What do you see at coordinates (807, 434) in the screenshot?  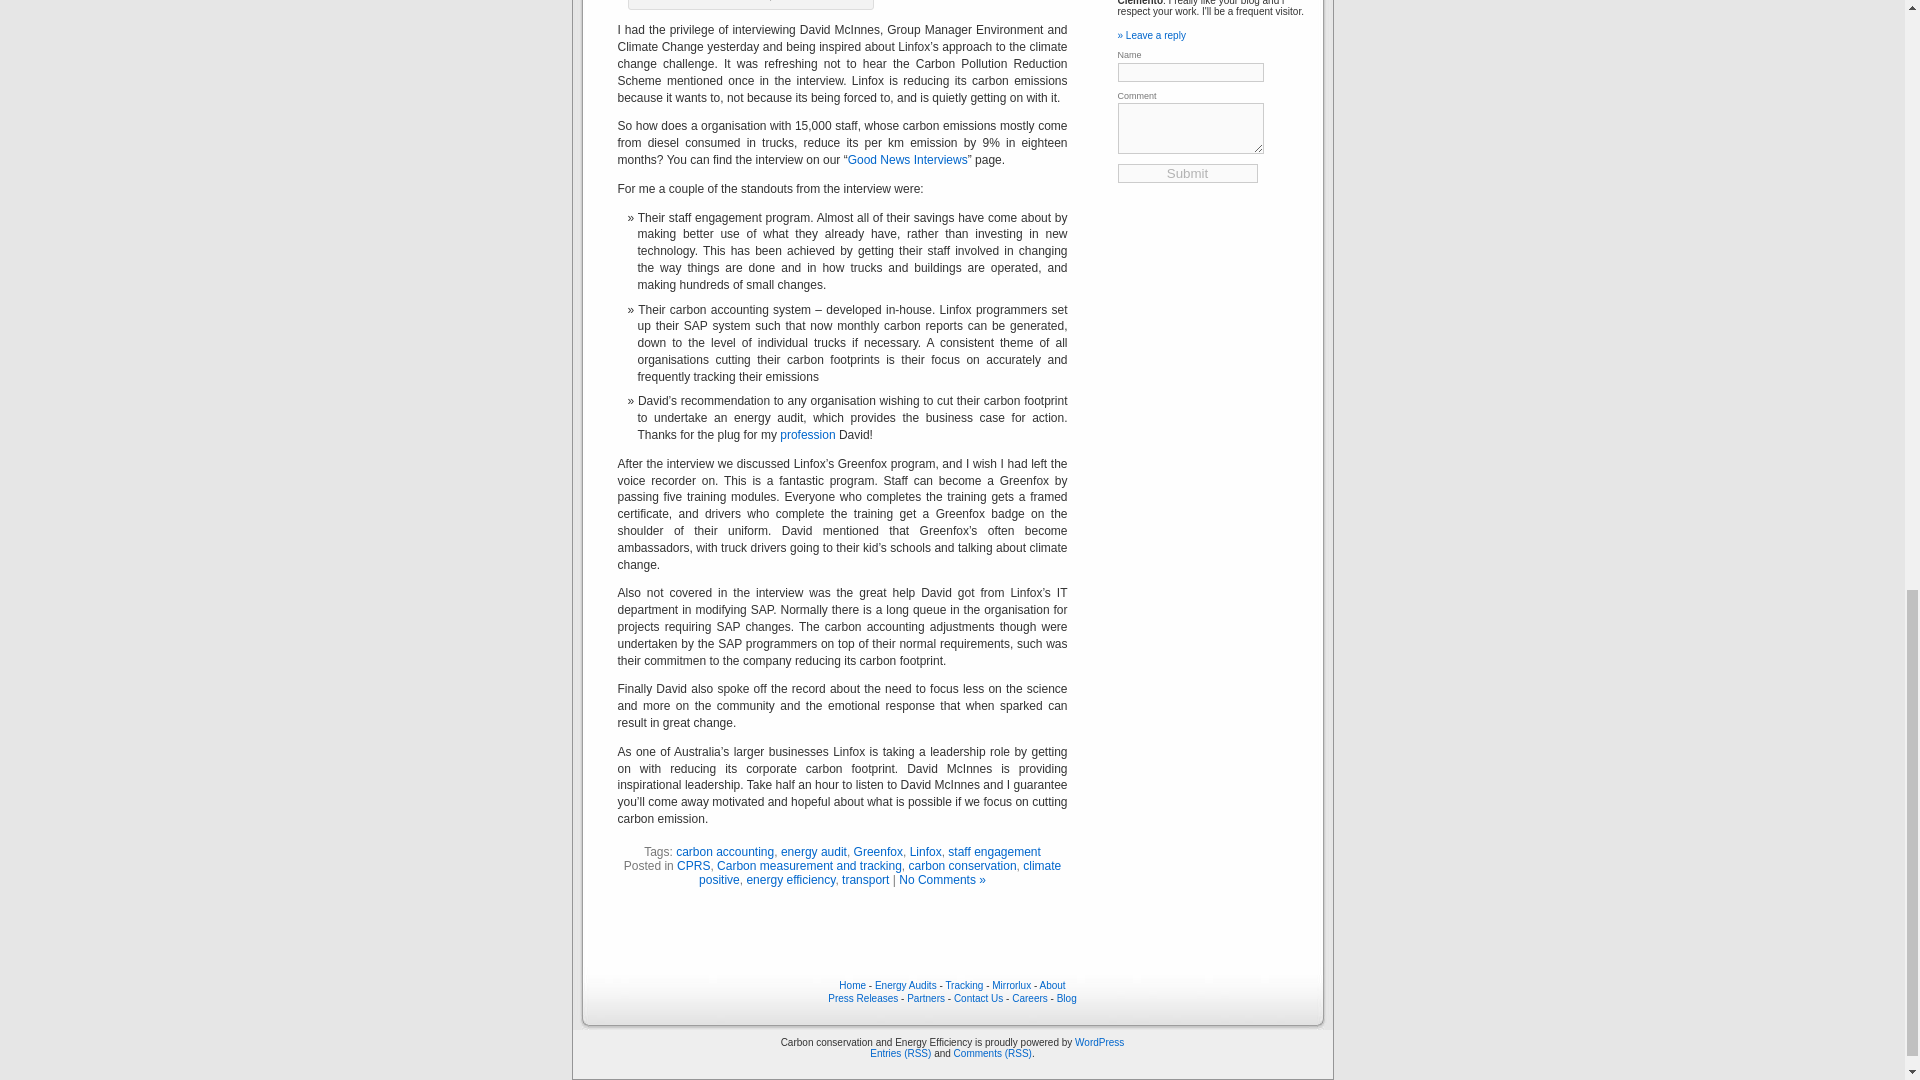 I see `profession` at bounding box center [807, 434].